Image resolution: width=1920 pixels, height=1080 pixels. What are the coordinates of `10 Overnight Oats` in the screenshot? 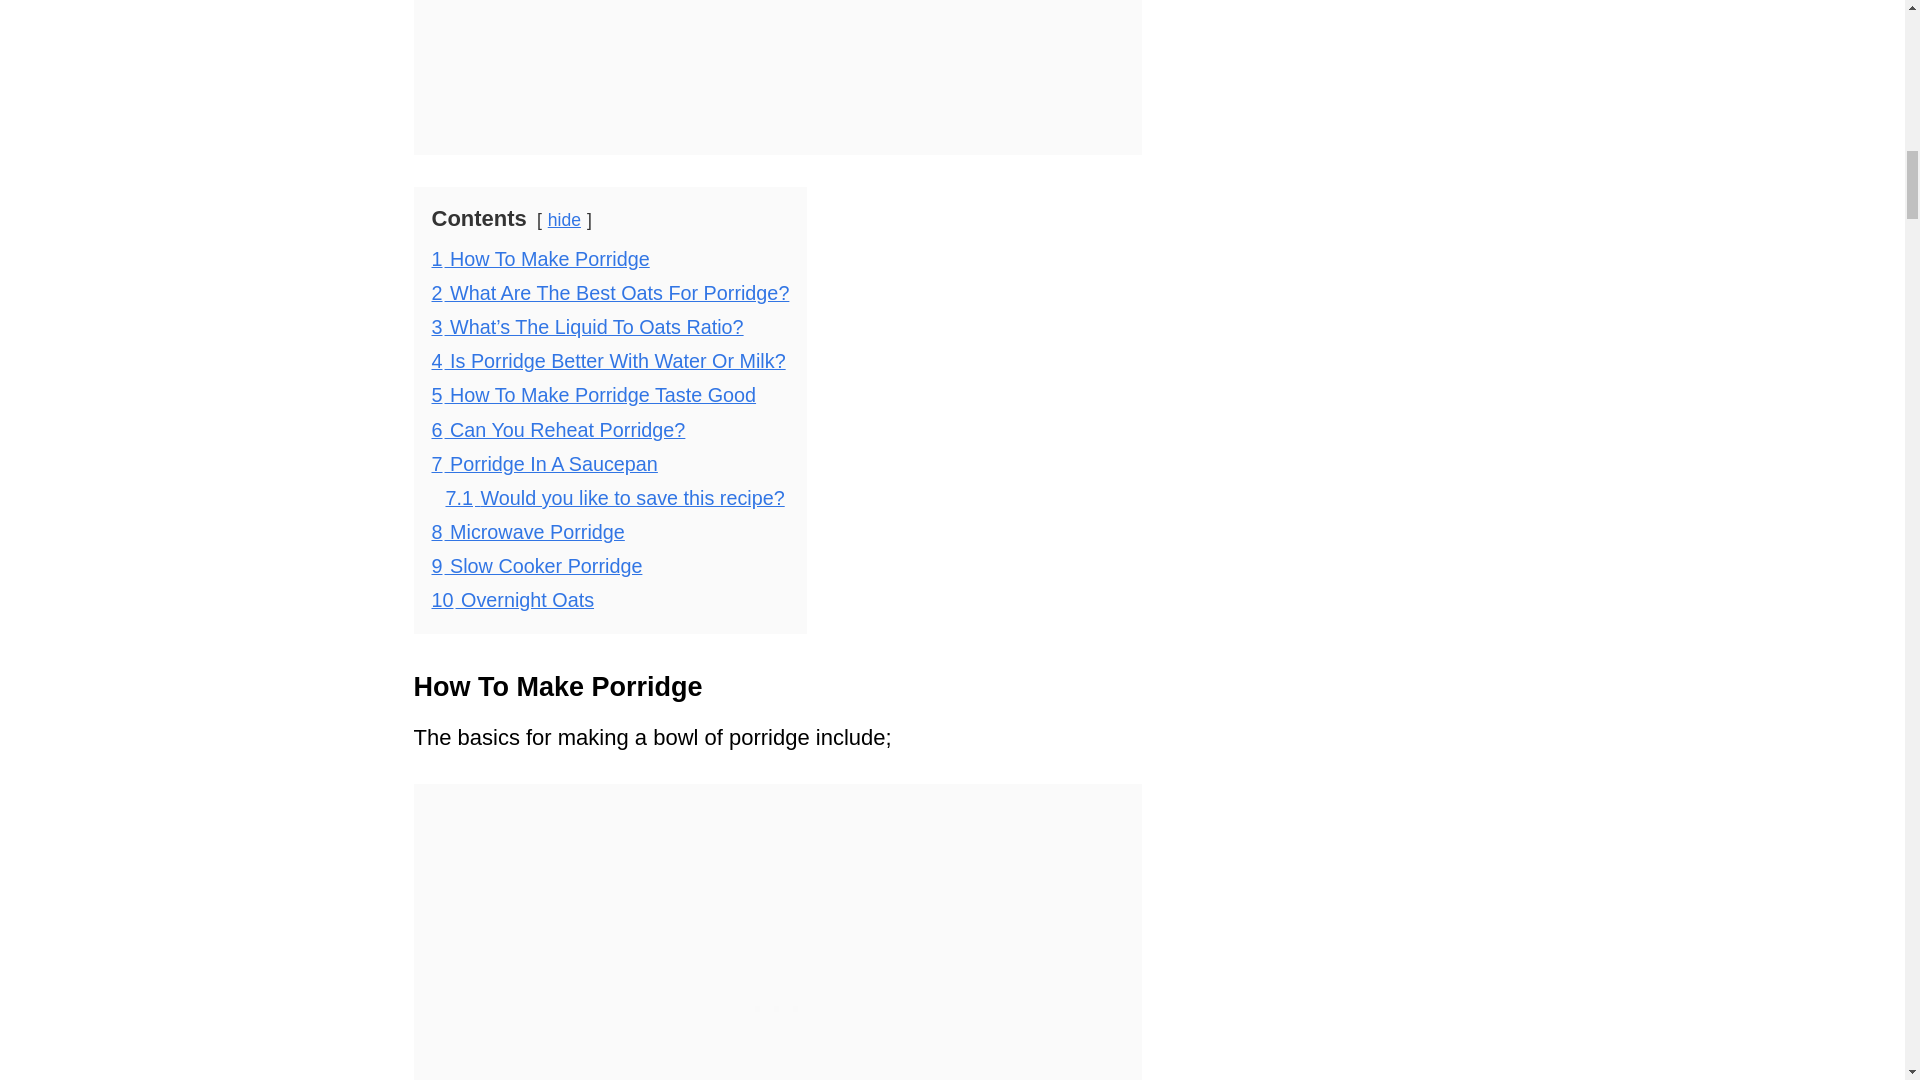 It's located at (514, 600).